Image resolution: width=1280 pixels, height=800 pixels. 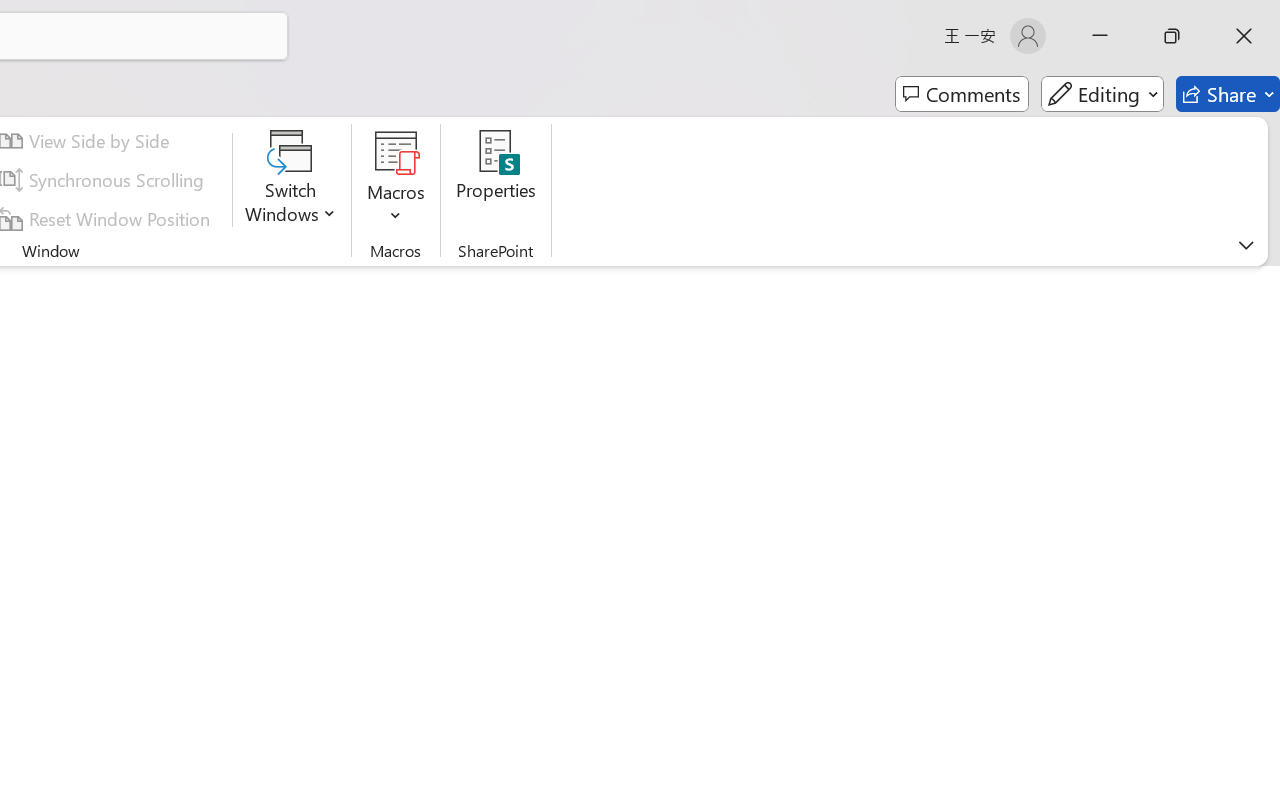 What do you see at coordinates (496, 180) in the screenshot?
I see `Properties` at bounding box center [496, 180].